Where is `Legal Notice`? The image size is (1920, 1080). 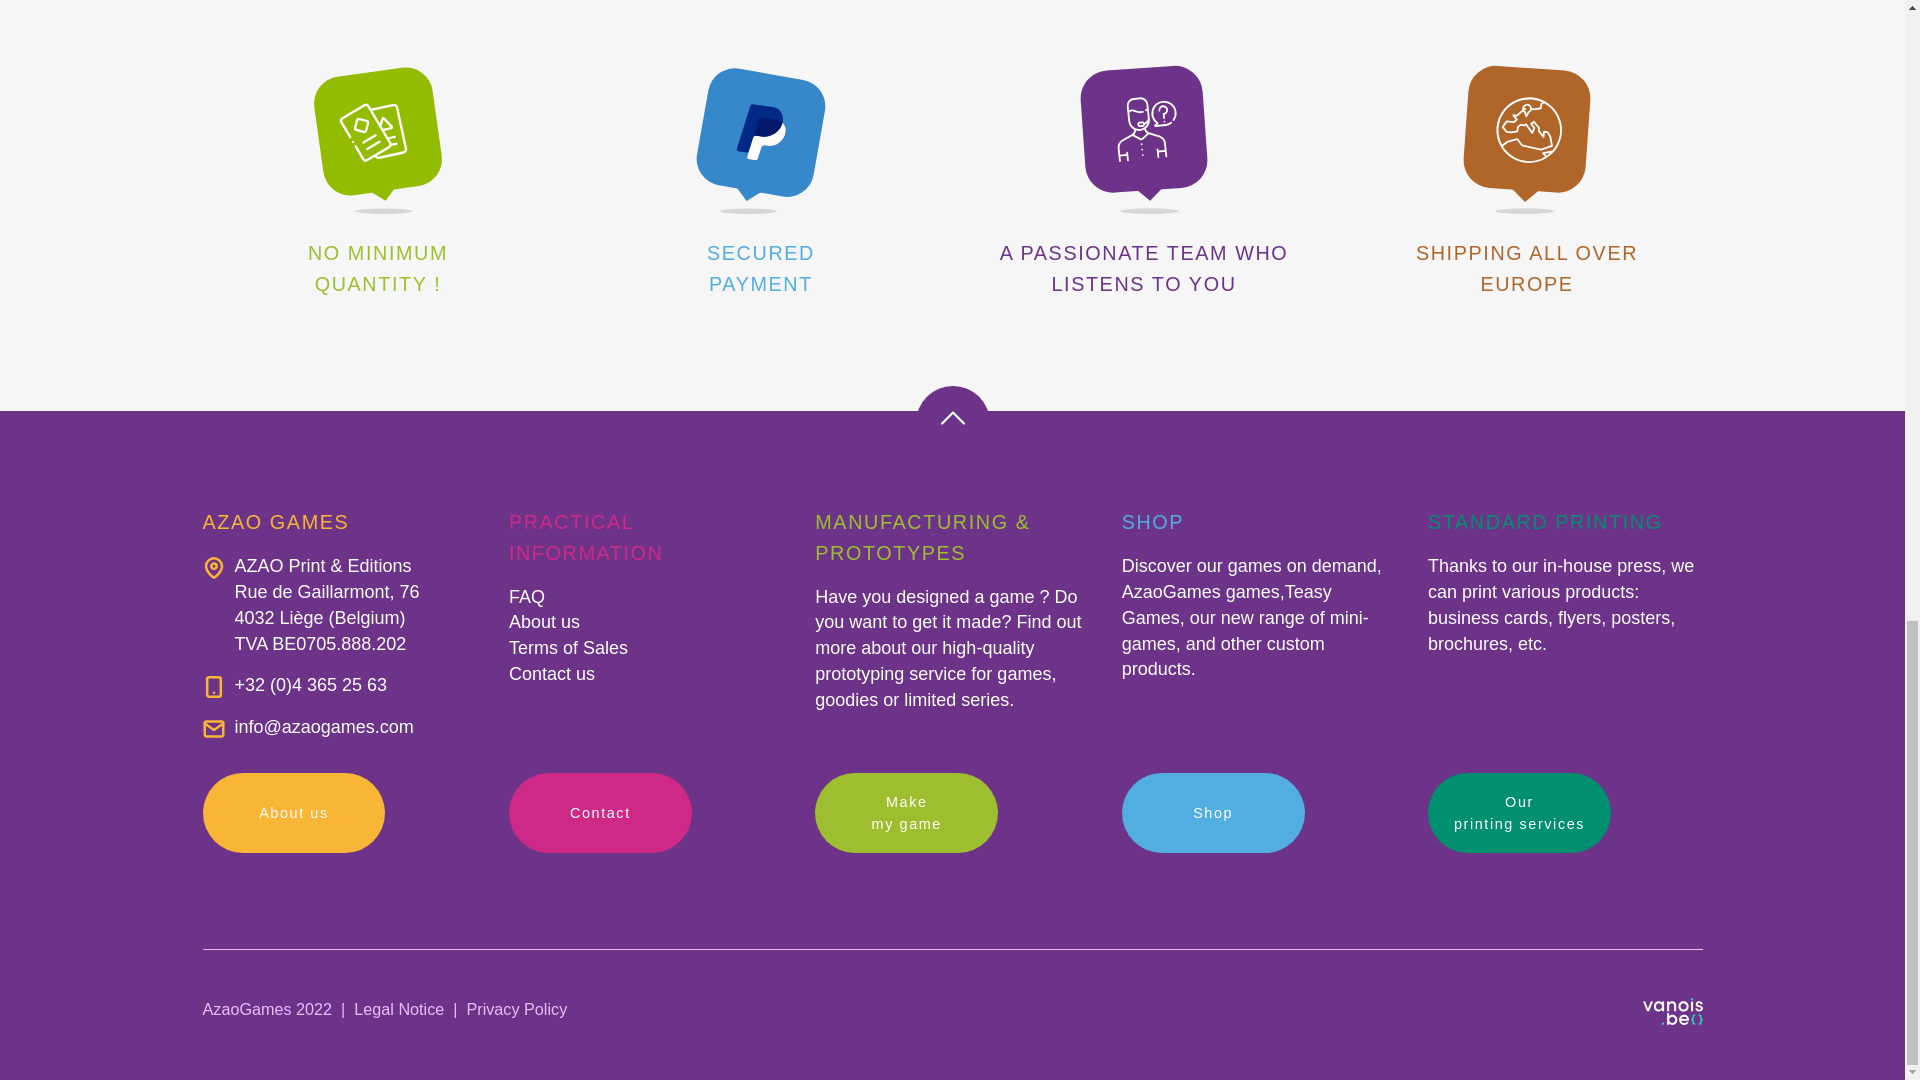 Legal Notice is located at coordinates (398, 1009).